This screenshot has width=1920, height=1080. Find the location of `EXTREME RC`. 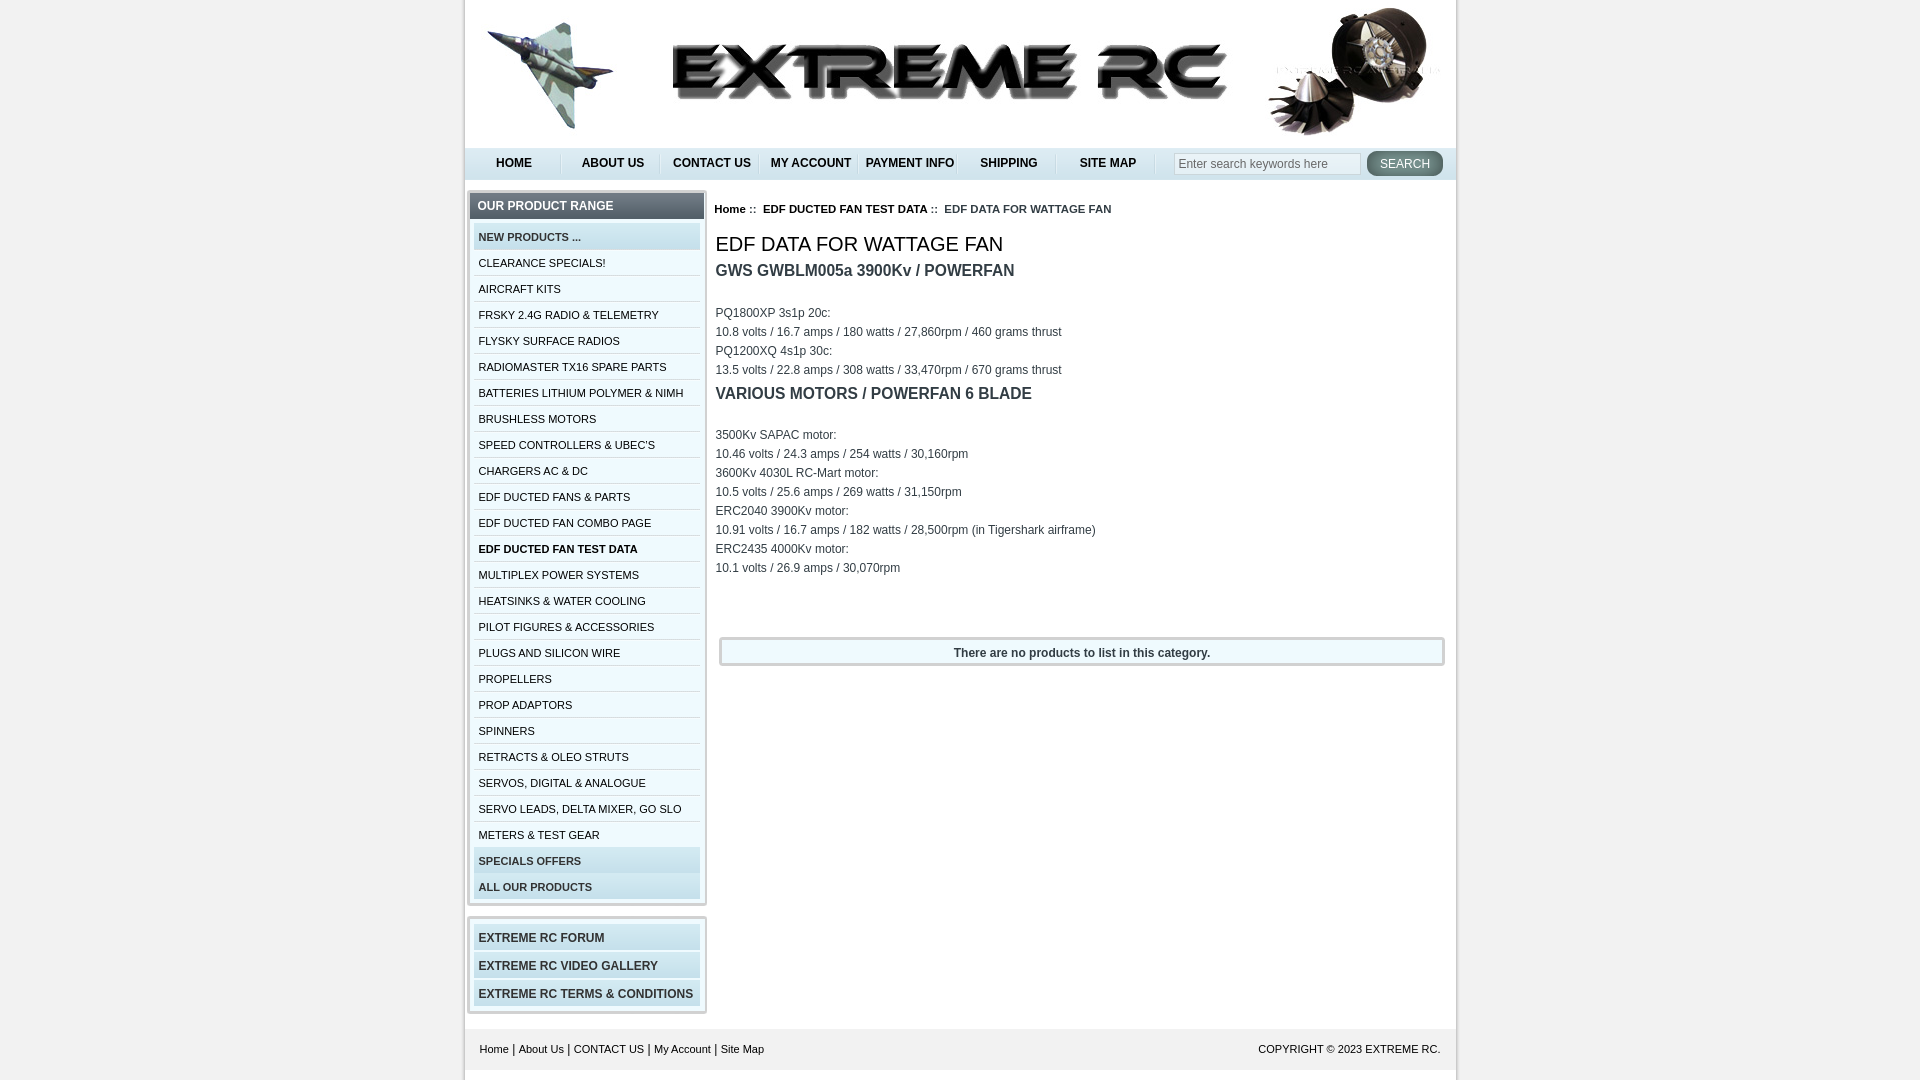

EXTREME RC is located at coordinates (1401, 1049).